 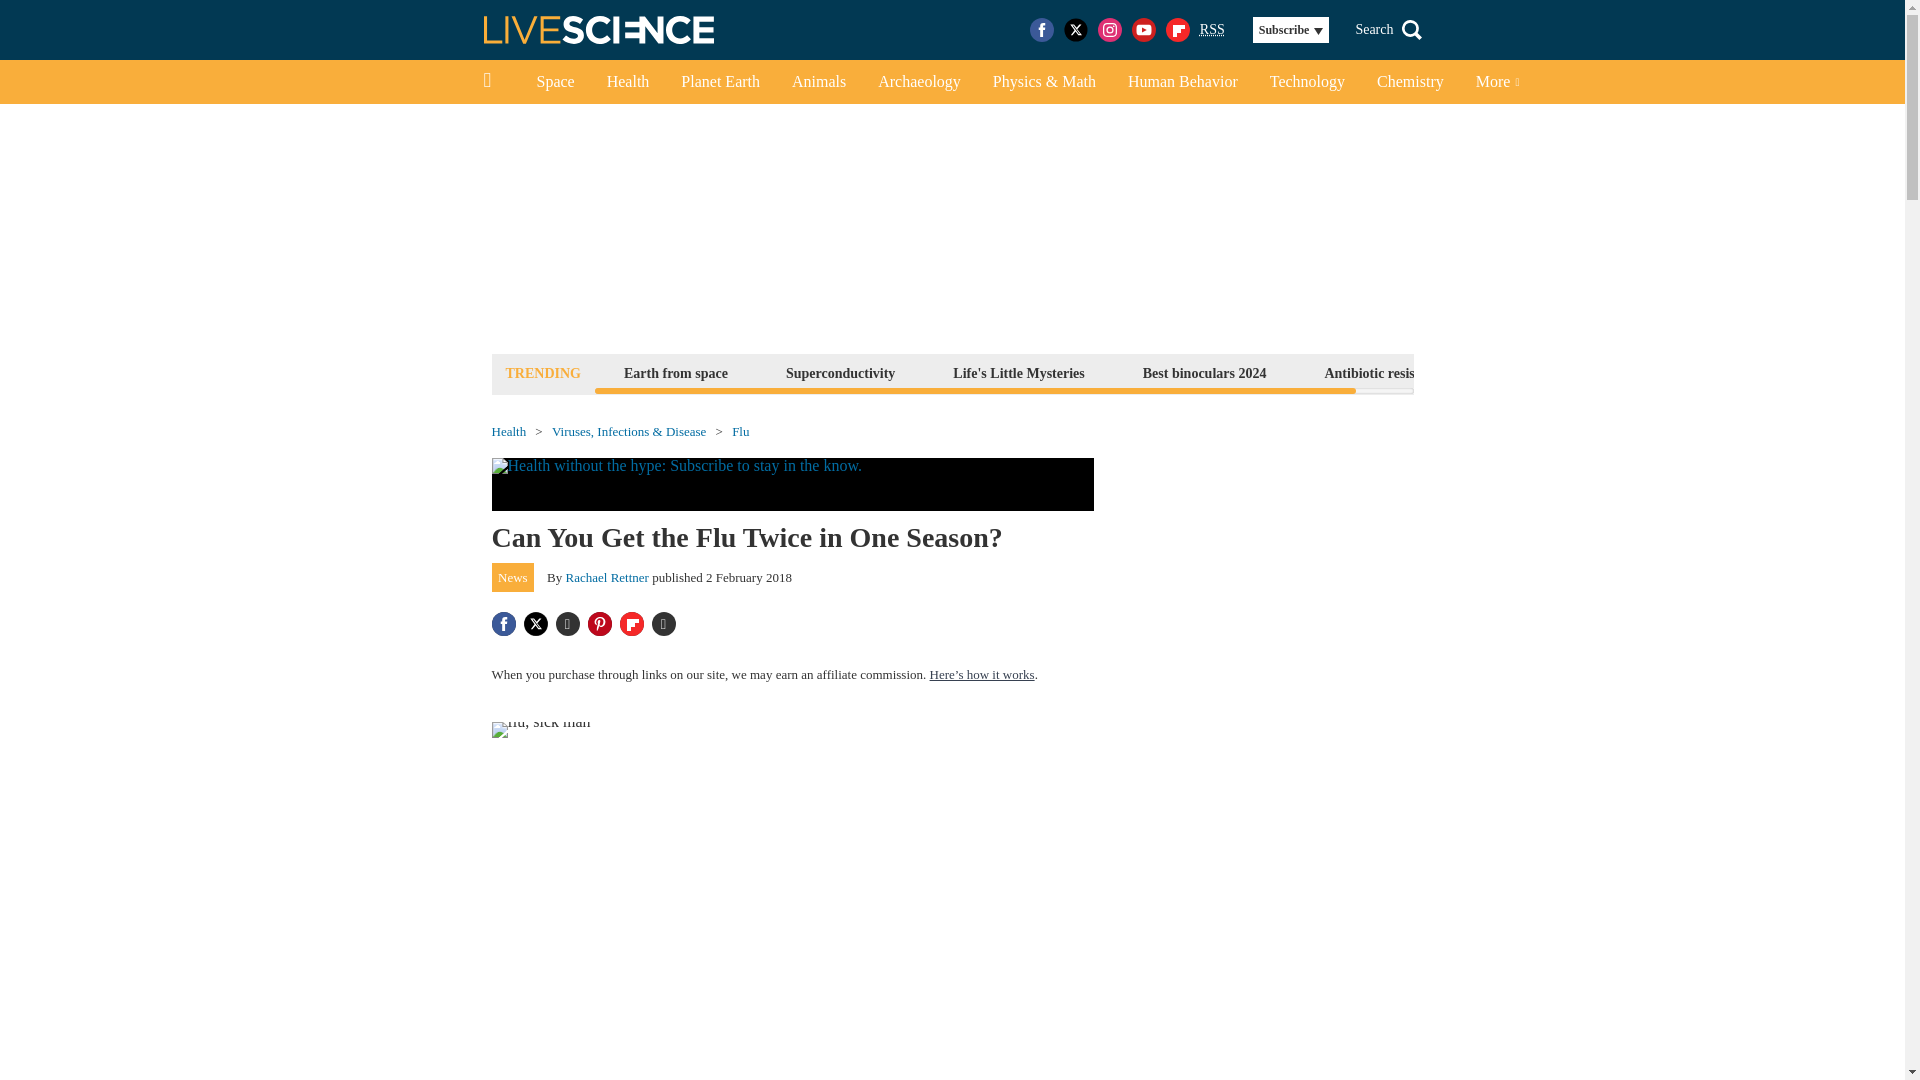 What do you see at coordinates (720, 82) in the screenshot?
I see `Planet Earth` at bounding box center [720, 82].